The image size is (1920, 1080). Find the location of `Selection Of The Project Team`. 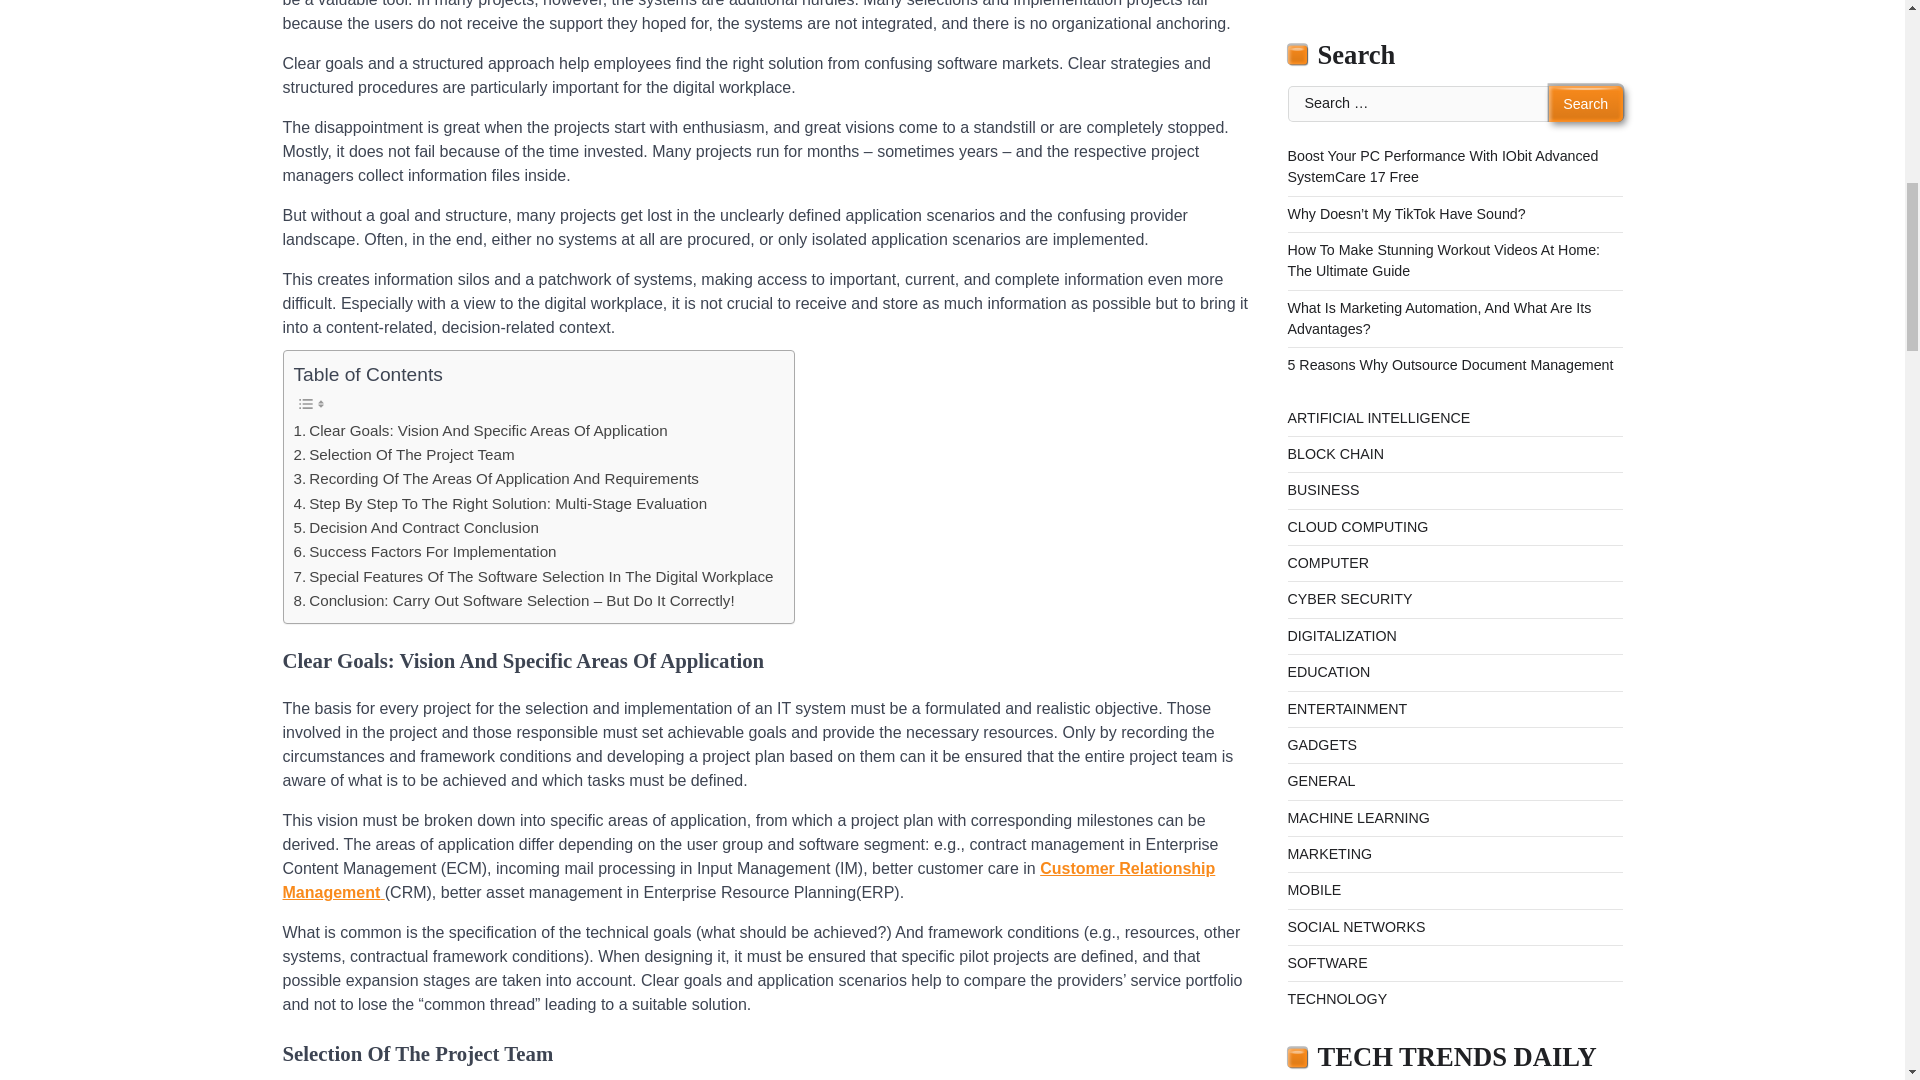

Selection Of The Project Team is located at coordinates (404, 454).